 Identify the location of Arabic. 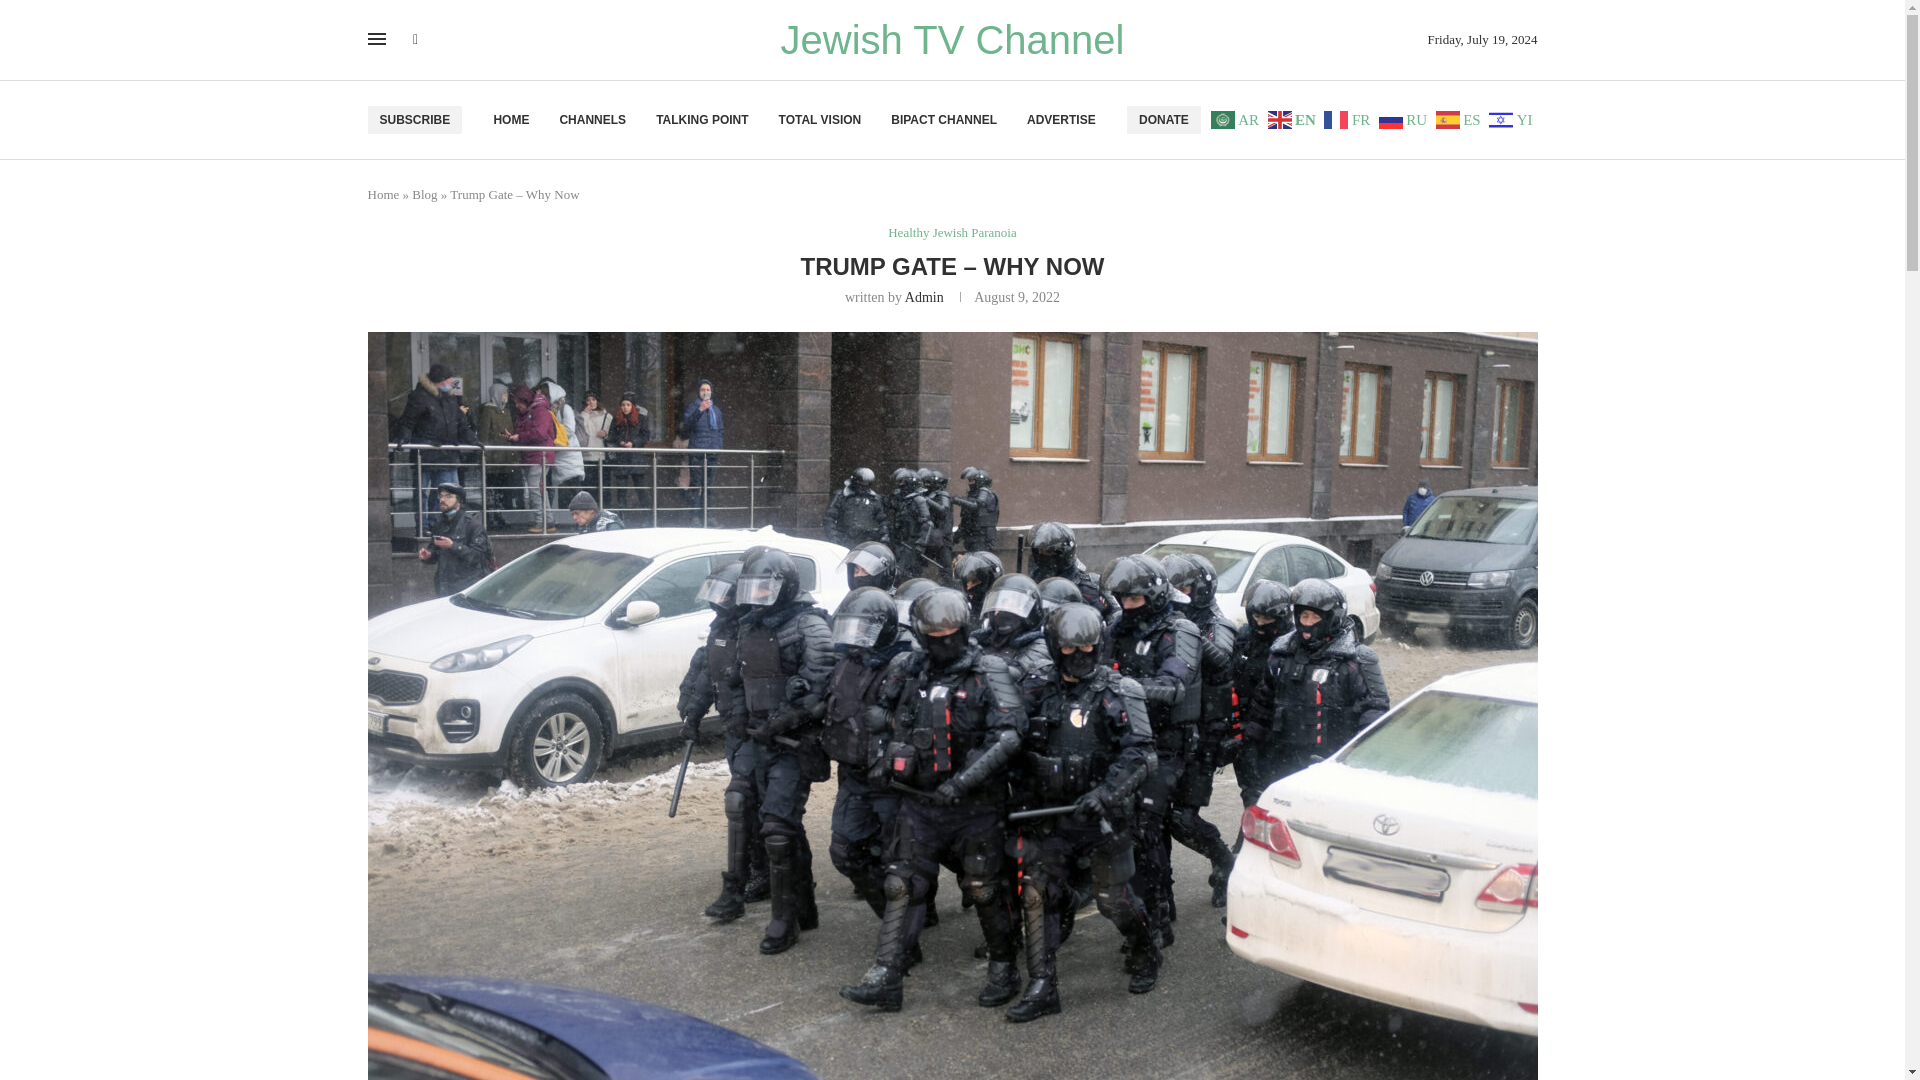
(1237, 118).